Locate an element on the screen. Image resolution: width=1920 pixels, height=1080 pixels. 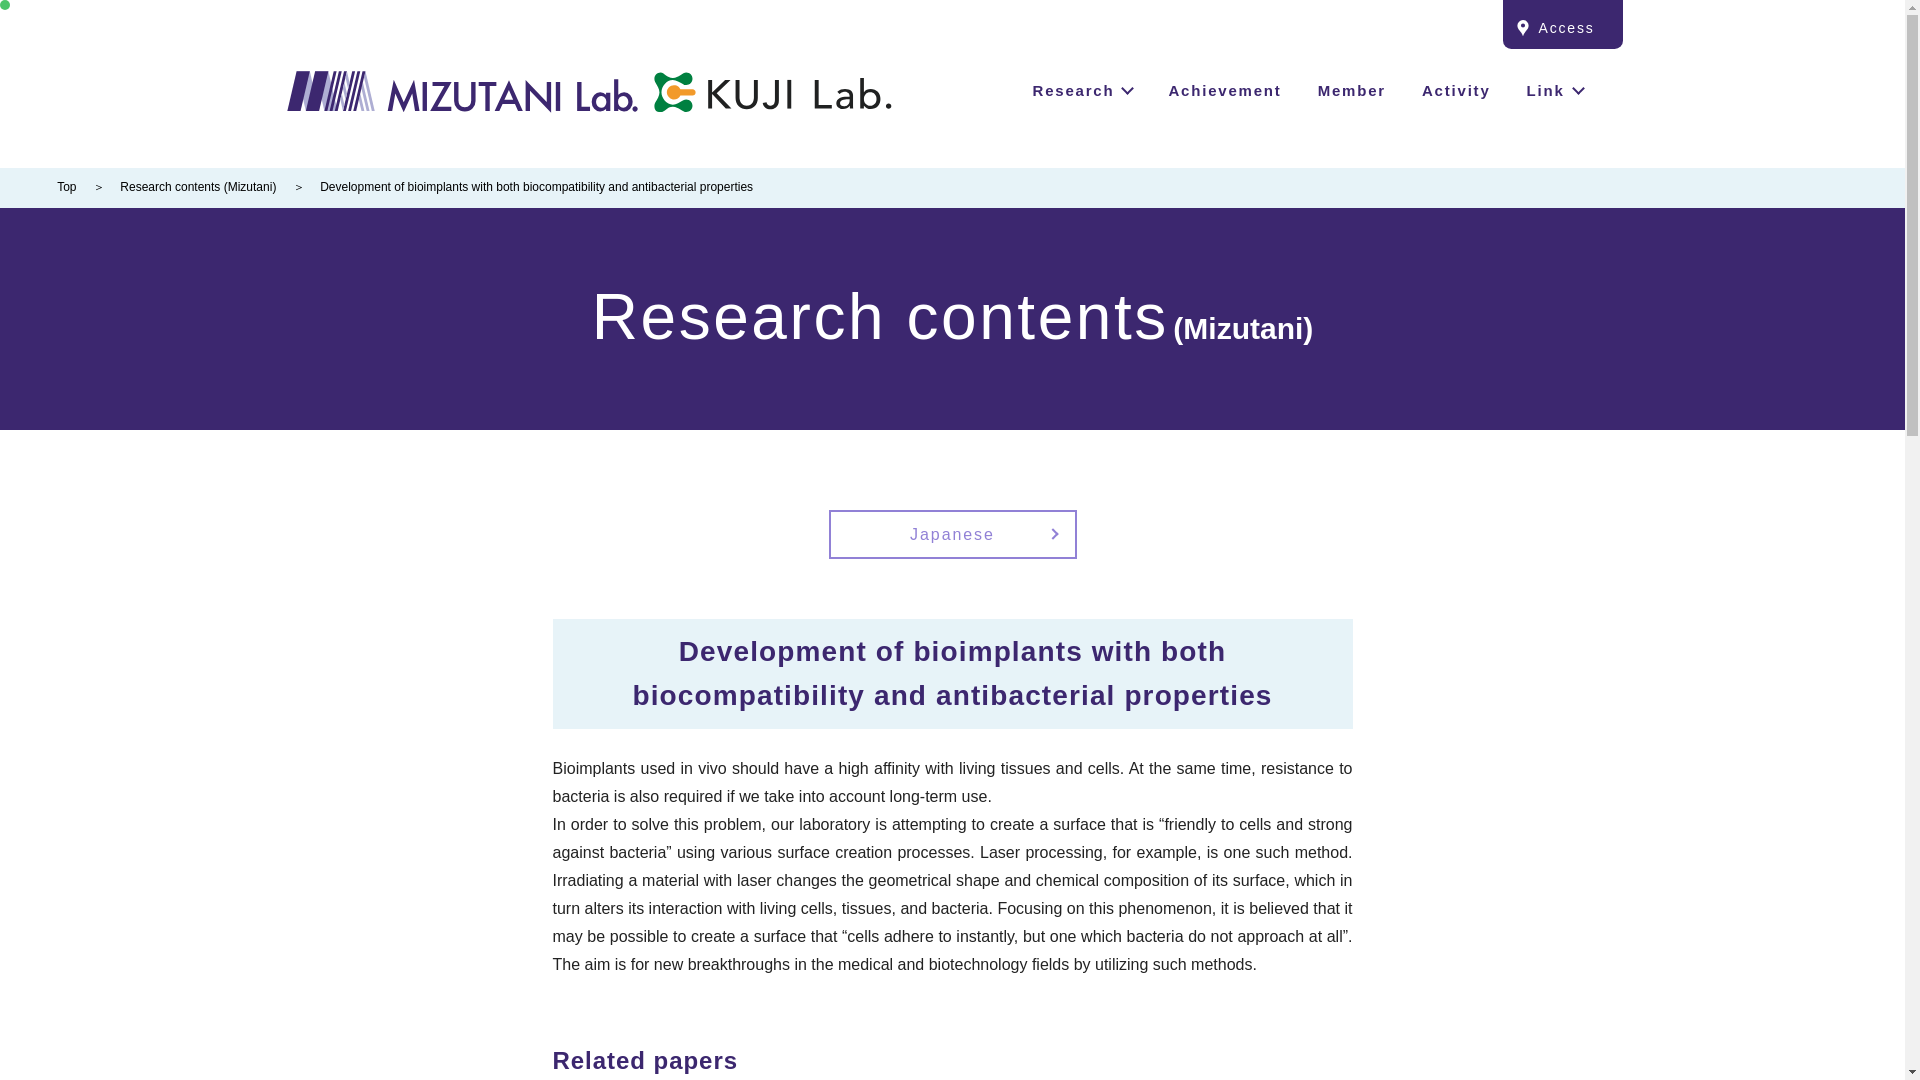
Access is located at coordinates (772, 102).